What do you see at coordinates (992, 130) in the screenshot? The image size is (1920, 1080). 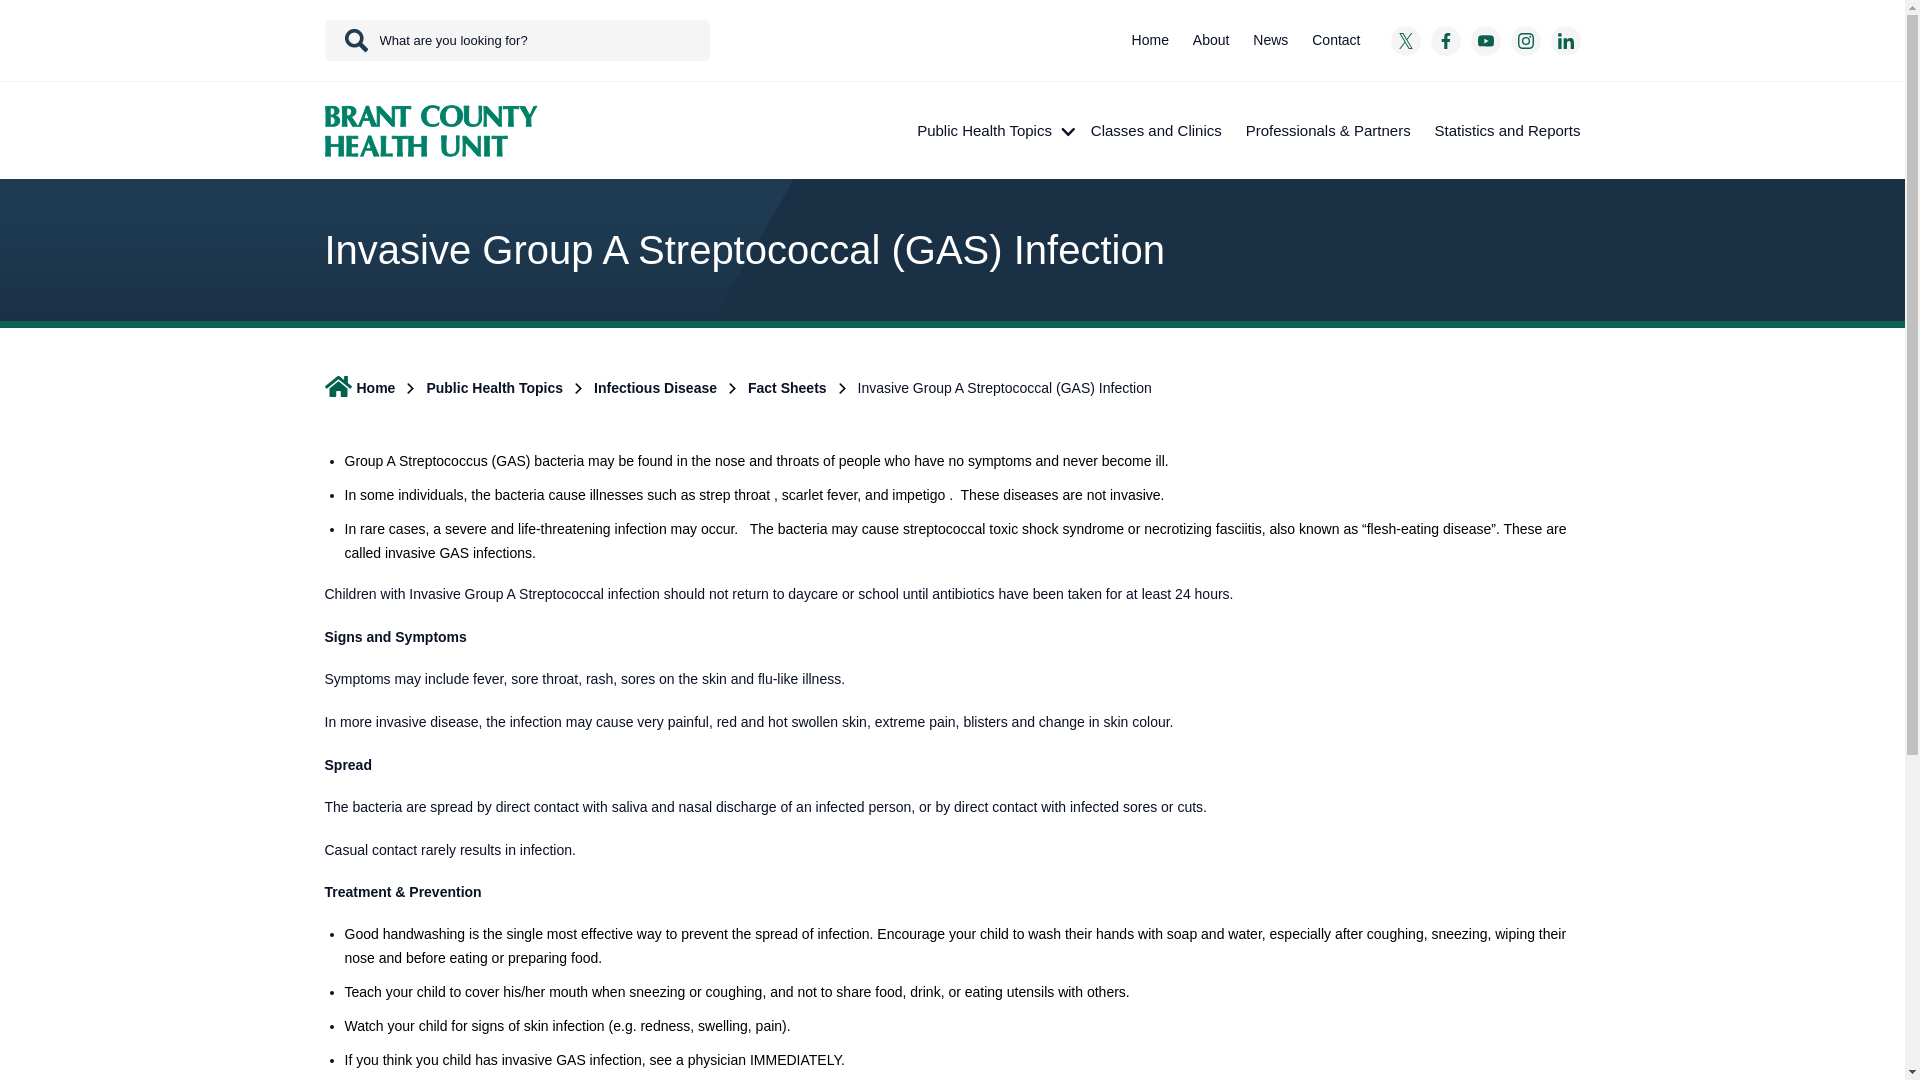 I see `Public Health Topics` at bounding box center [992, 130].